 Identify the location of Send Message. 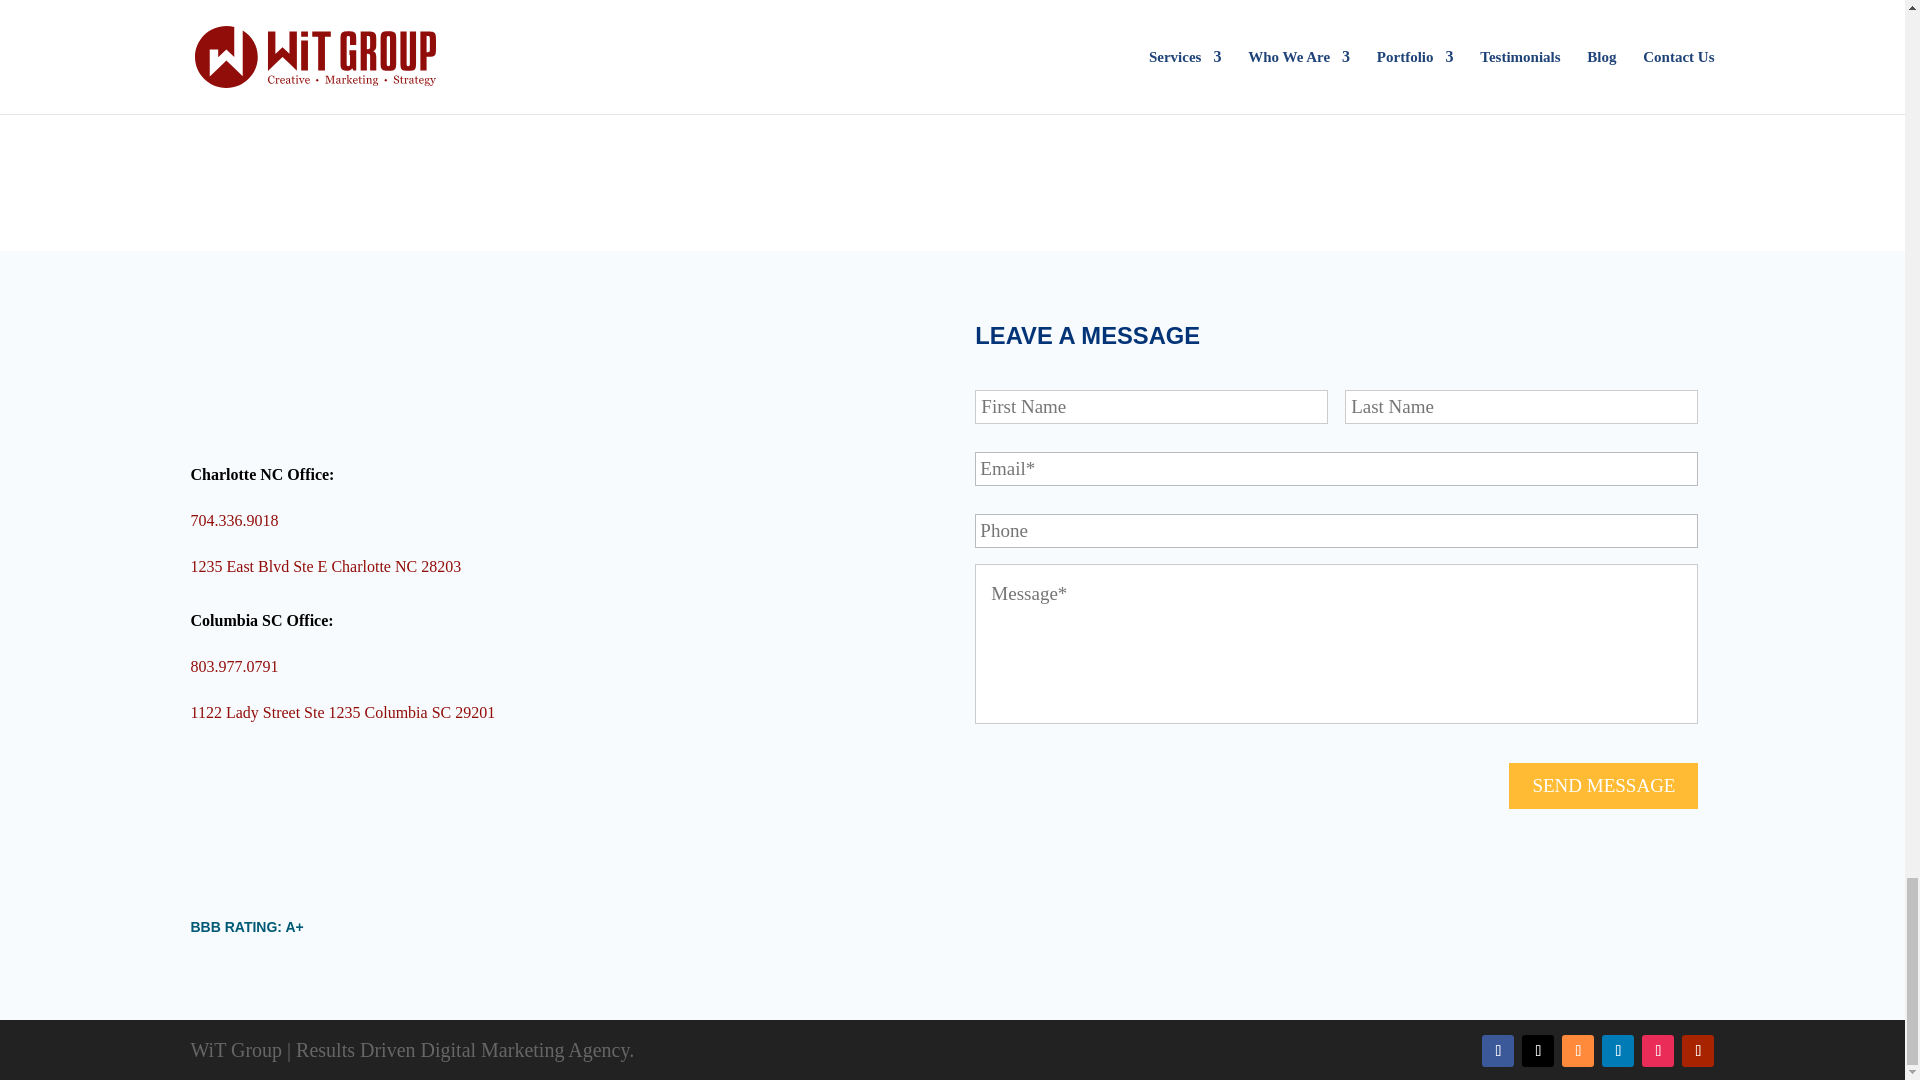
(1603, 785).